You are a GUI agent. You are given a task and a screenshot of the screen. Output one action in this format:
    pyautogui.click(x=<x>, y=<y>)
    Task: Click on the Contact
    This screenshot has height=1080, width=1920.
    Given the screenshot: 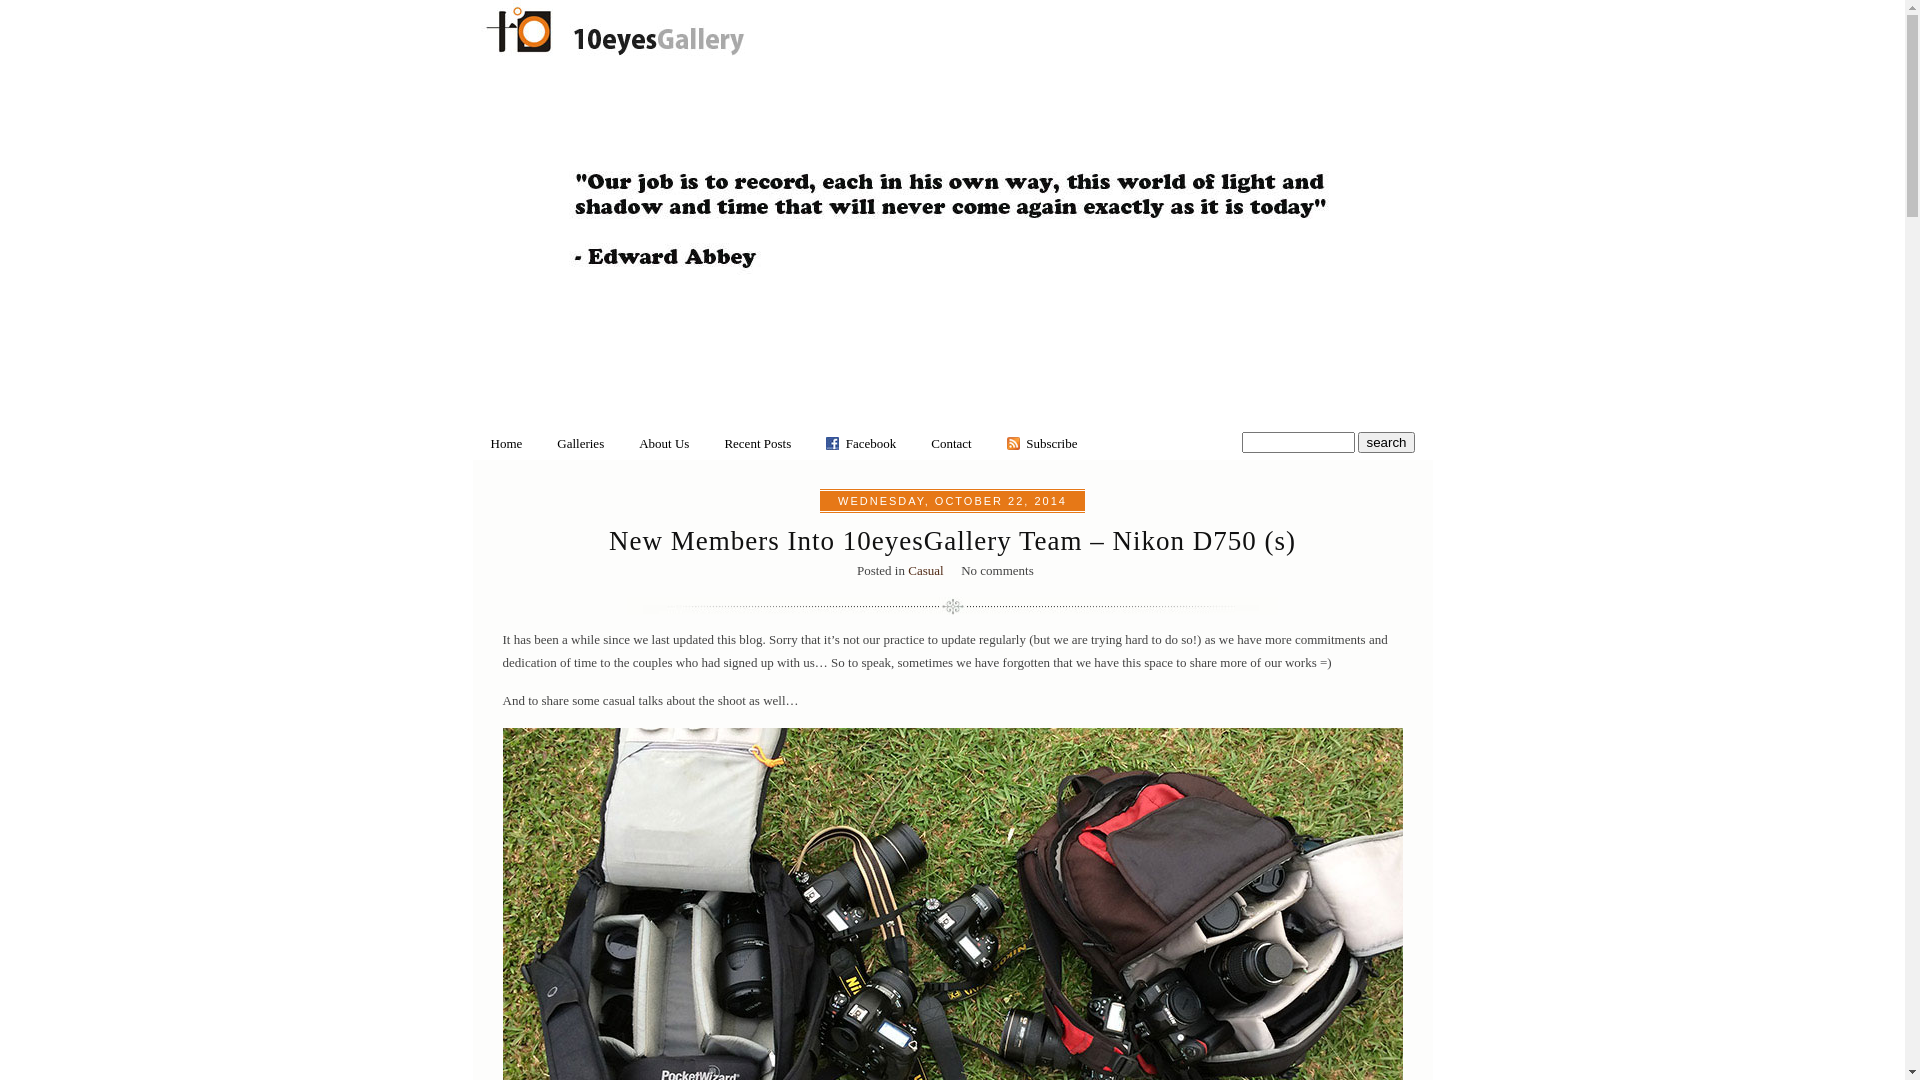 What is the action you would take?
    pyautogui.click(x=951, y=444)
    